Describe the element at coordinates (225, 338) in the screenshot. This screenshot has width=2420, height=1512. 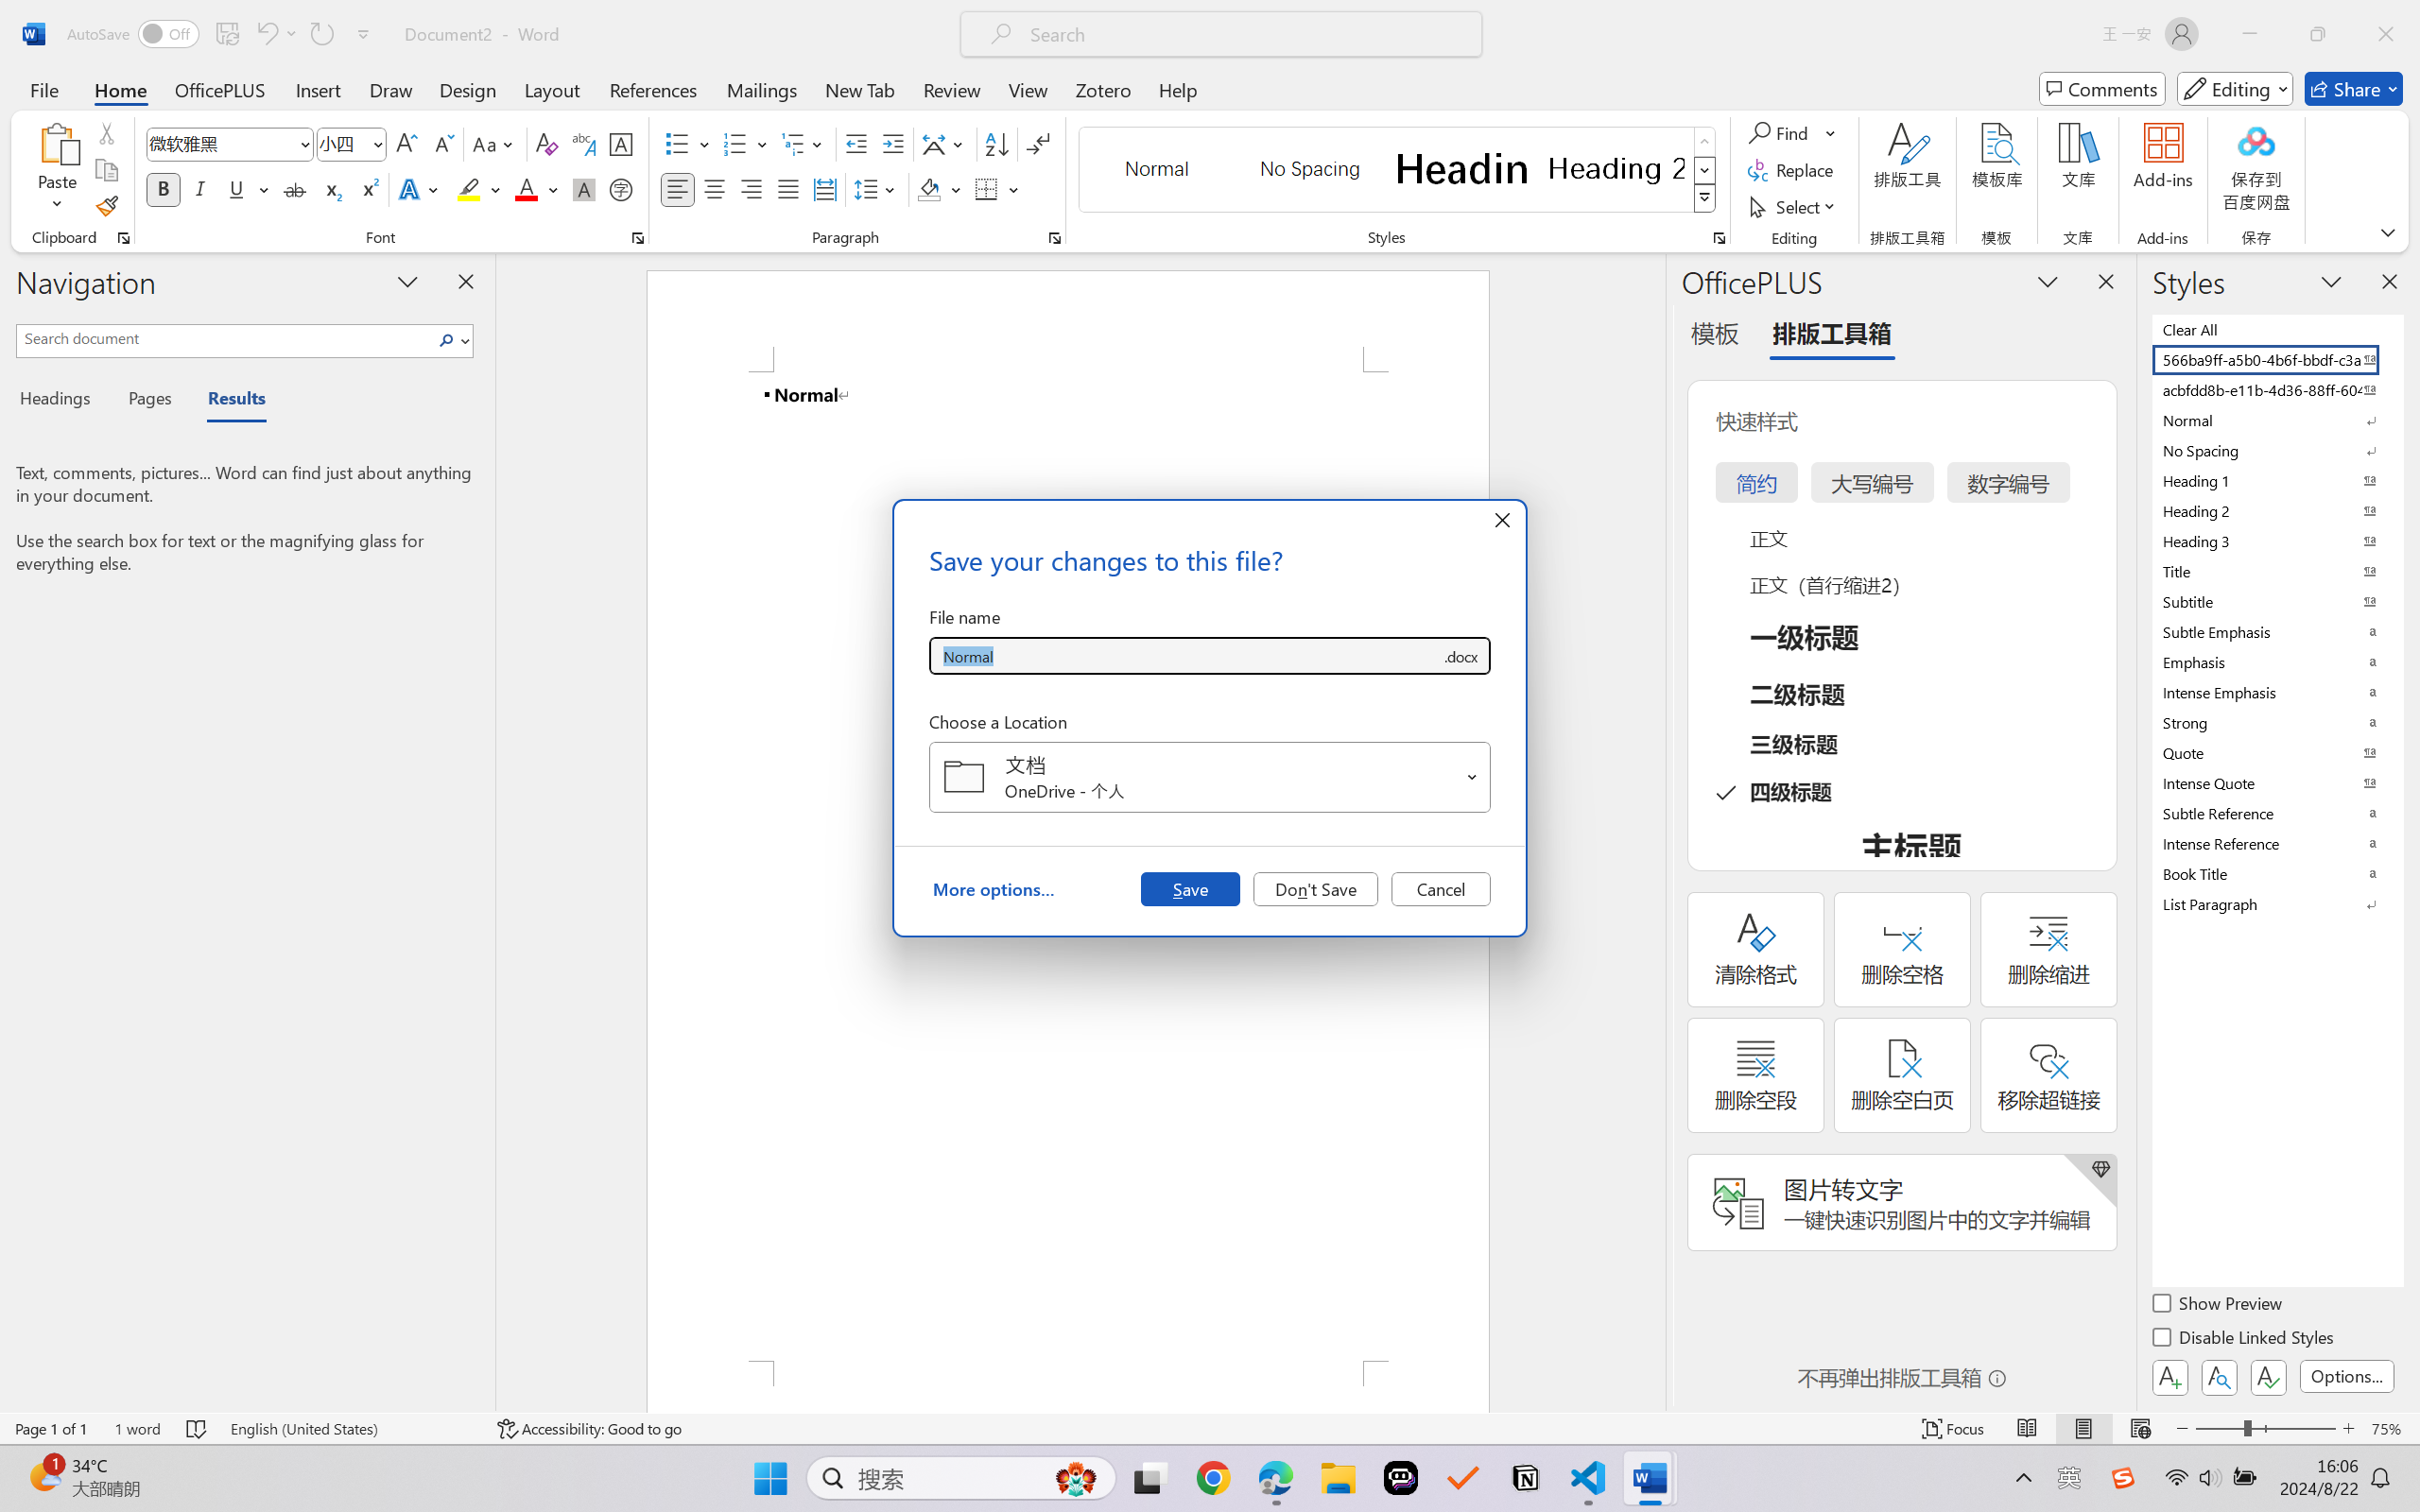
I see `Search document` at that location.